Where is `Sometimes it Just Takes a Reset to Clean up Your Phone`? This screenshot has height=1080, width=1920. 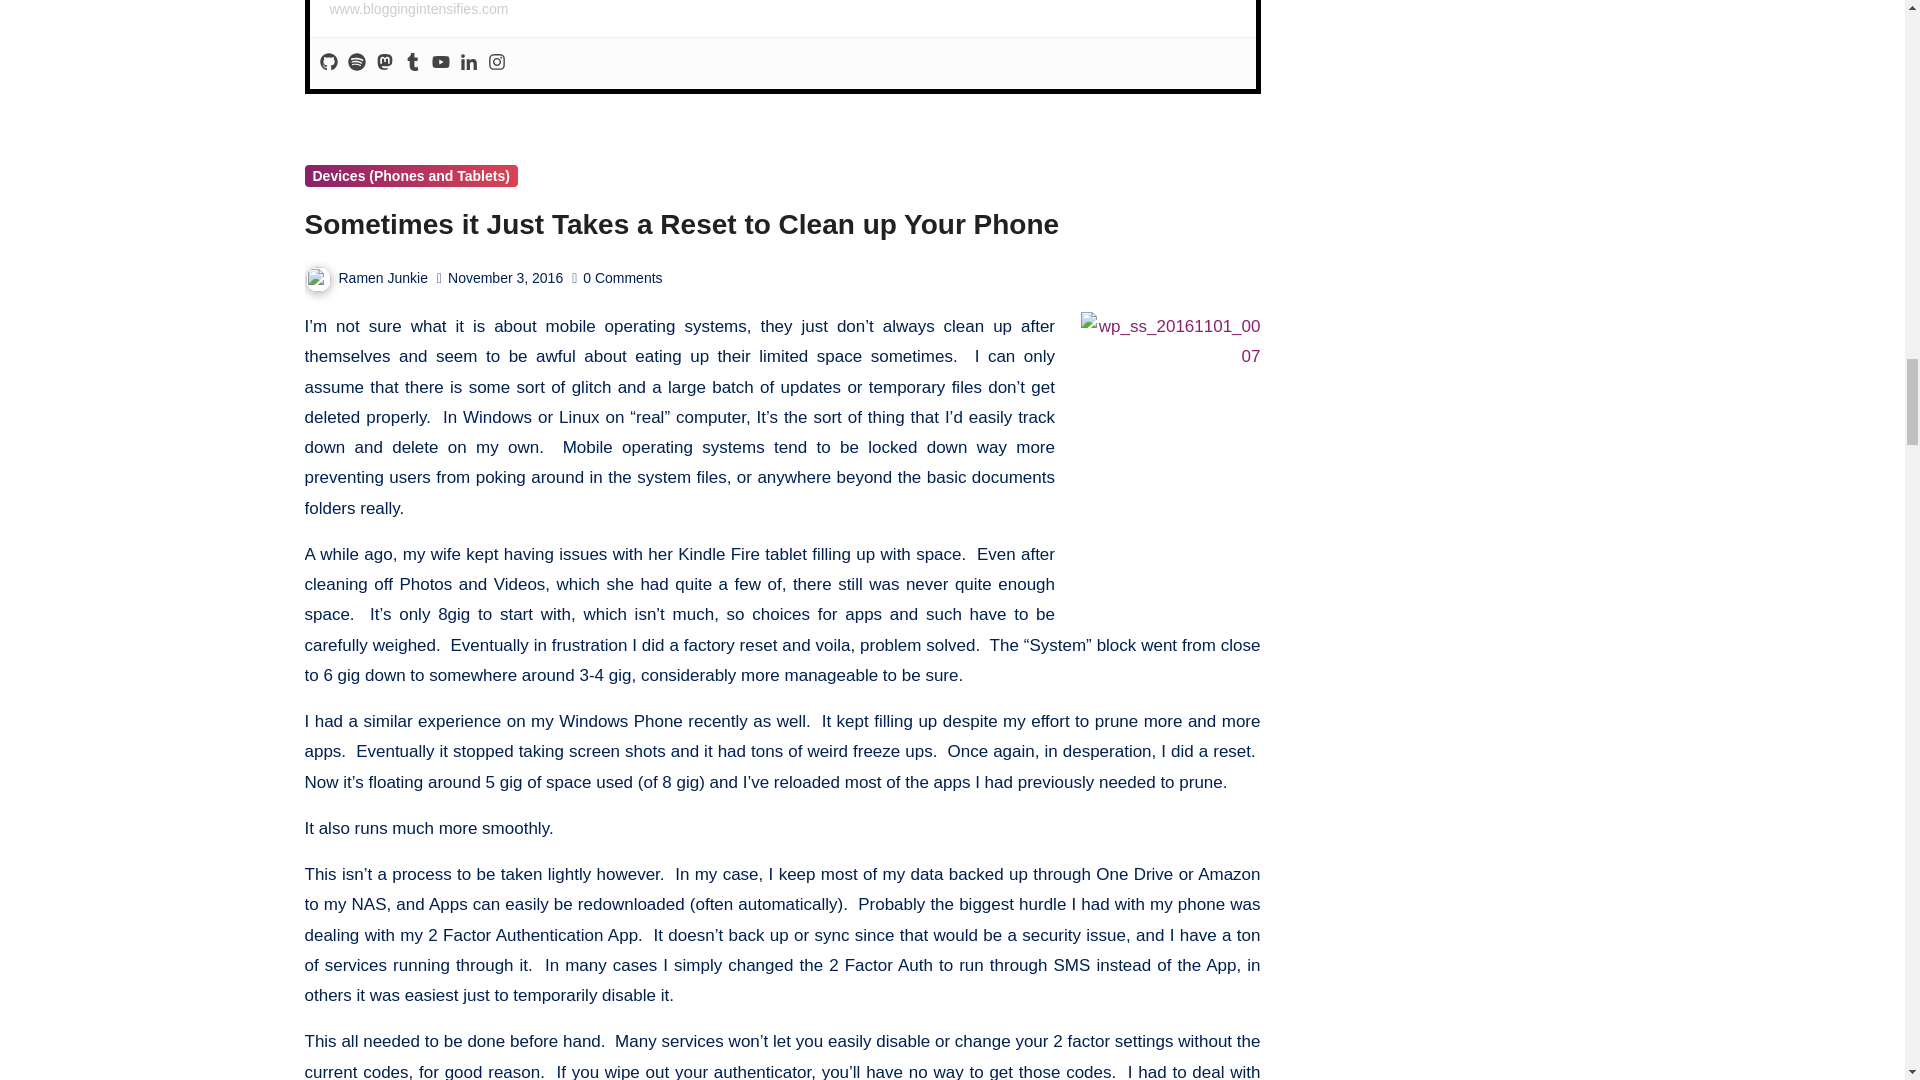 Sometimes it Just Takes a Reset to Clean up Your Phone is located at coordinates (681, 224).